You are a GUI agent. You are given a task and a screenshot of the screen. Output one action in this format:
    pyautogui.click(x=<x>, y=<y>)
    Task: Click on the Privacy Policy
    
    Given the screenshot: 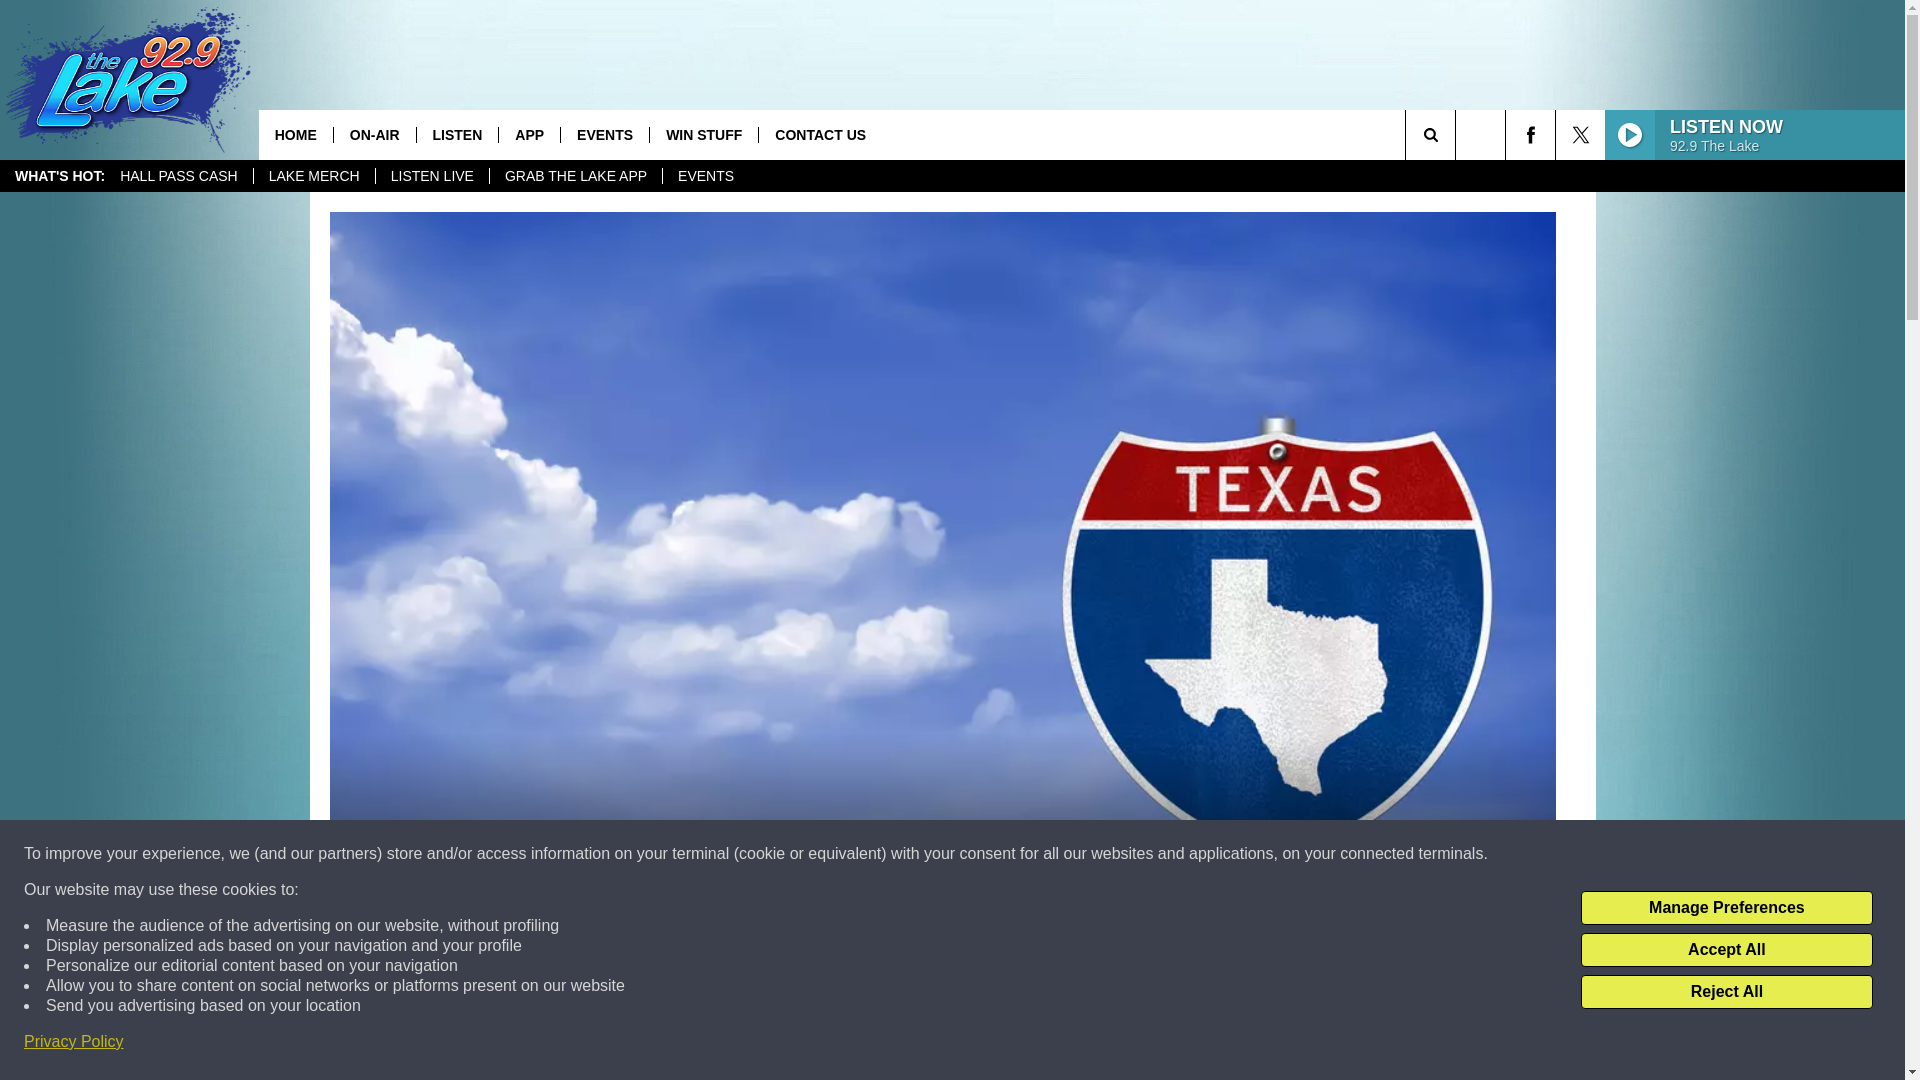 What is the action you would take?
    pyautogui.click(x=74, y=1042)
    